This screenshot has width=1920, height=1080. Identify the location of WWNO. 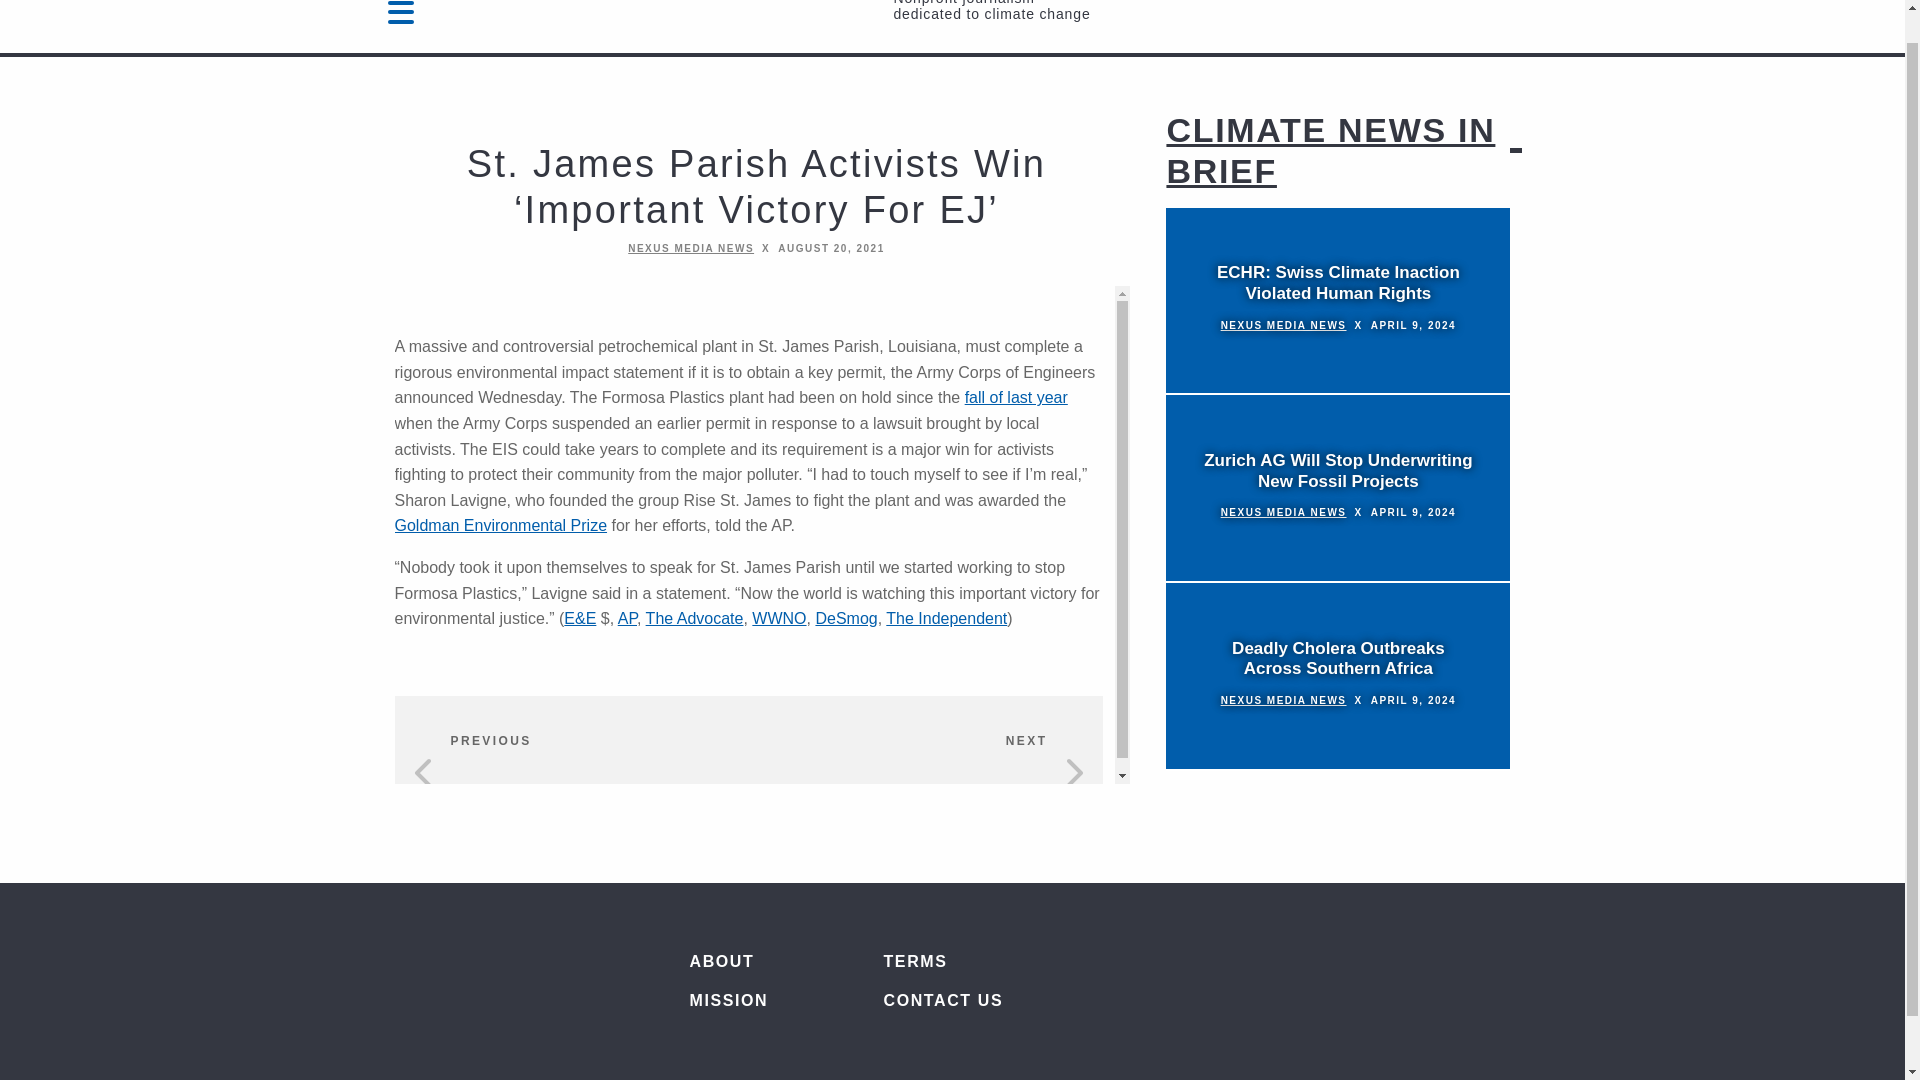
(779, 618).